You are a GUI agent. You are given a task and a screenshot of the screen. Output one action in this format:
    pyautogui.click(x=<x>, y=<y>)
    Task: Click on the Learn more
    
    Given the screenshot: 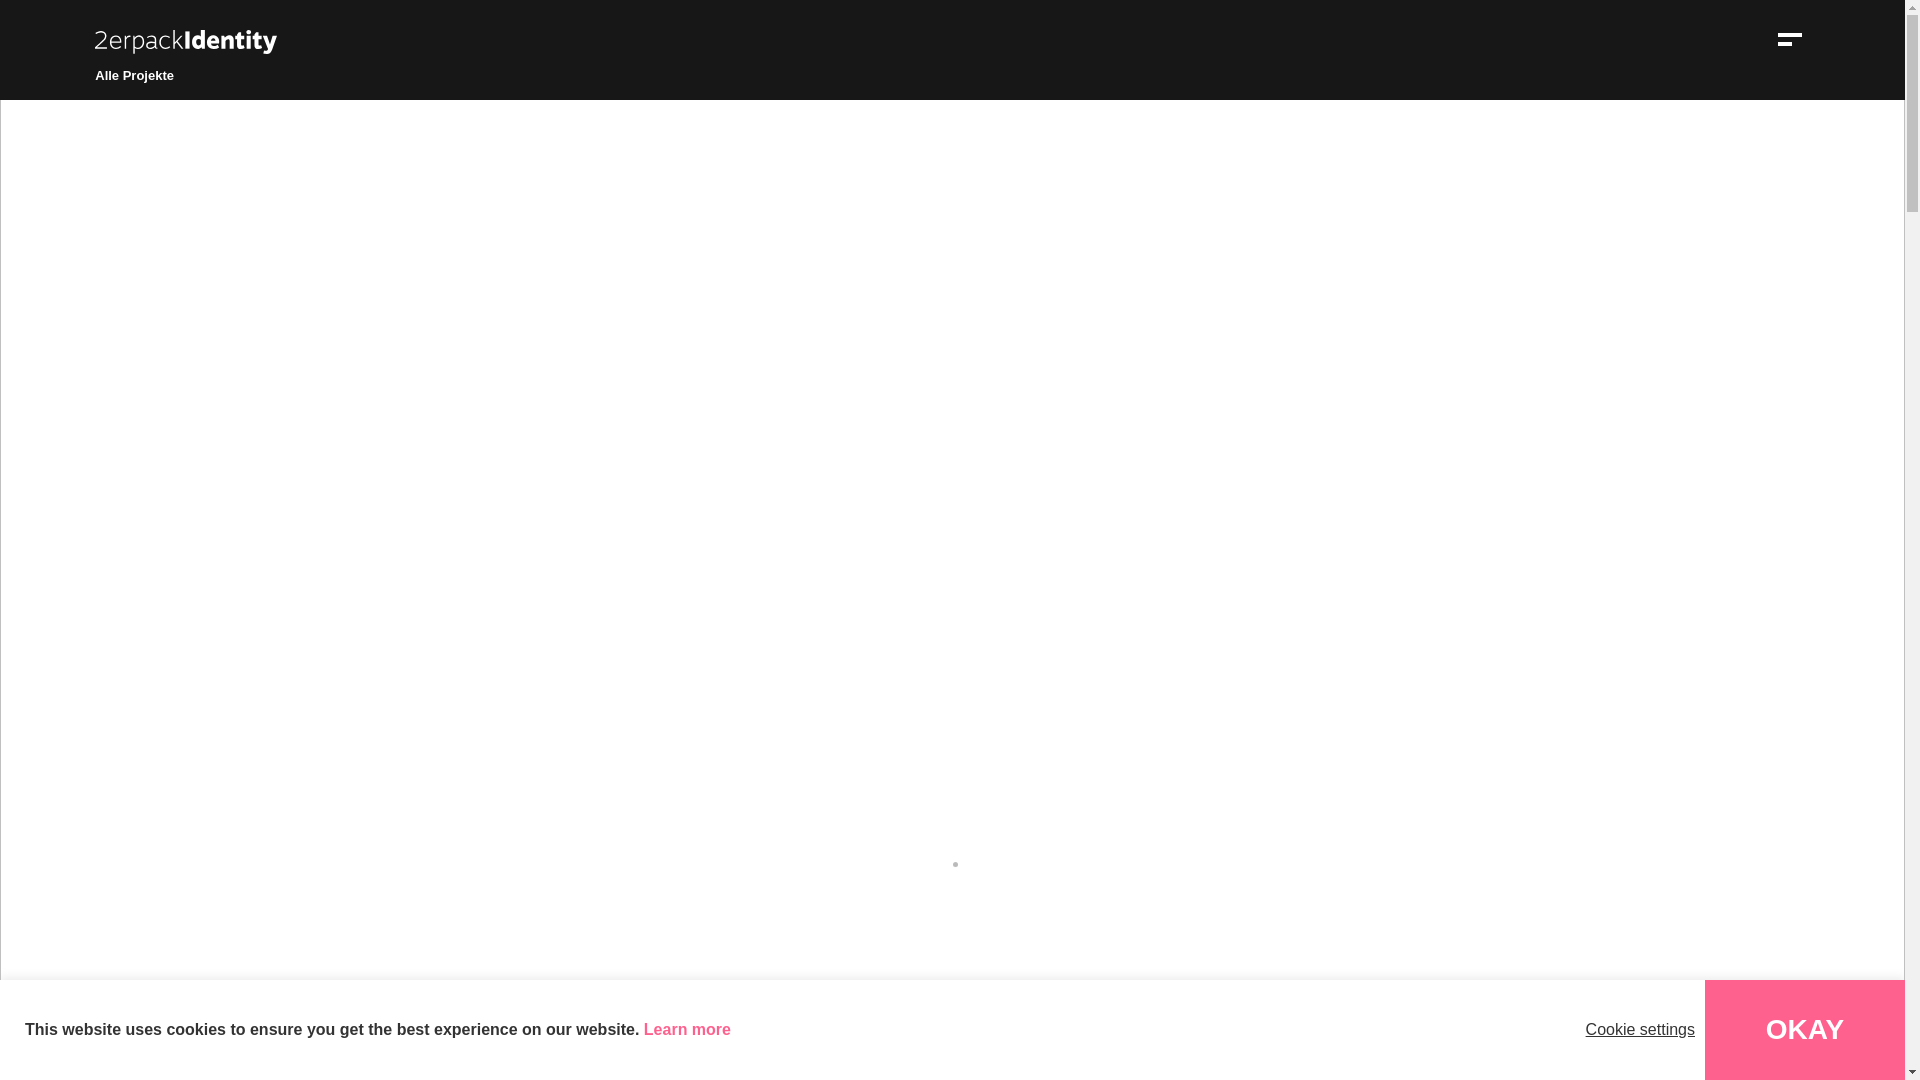 What is the action you would take?
    pyautogui.click(x=688, y=1030)
    